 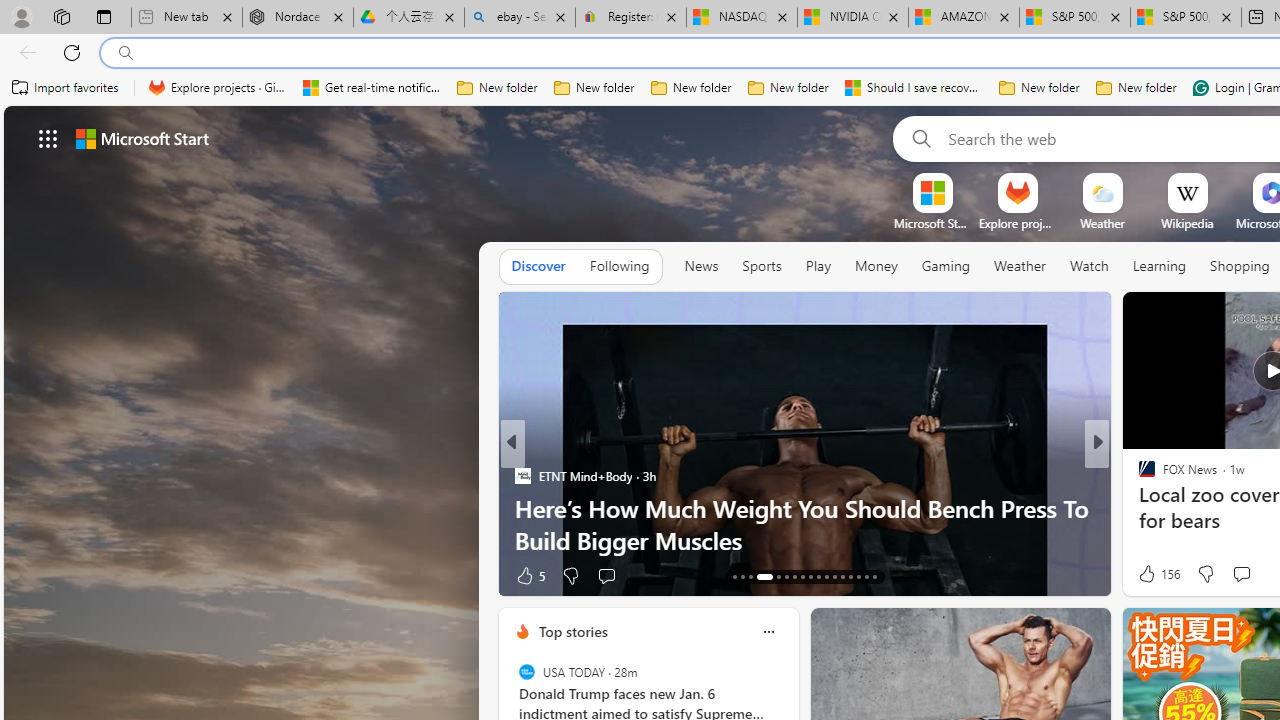 I want to click on 347 Like, so click(x=1152, y=574).